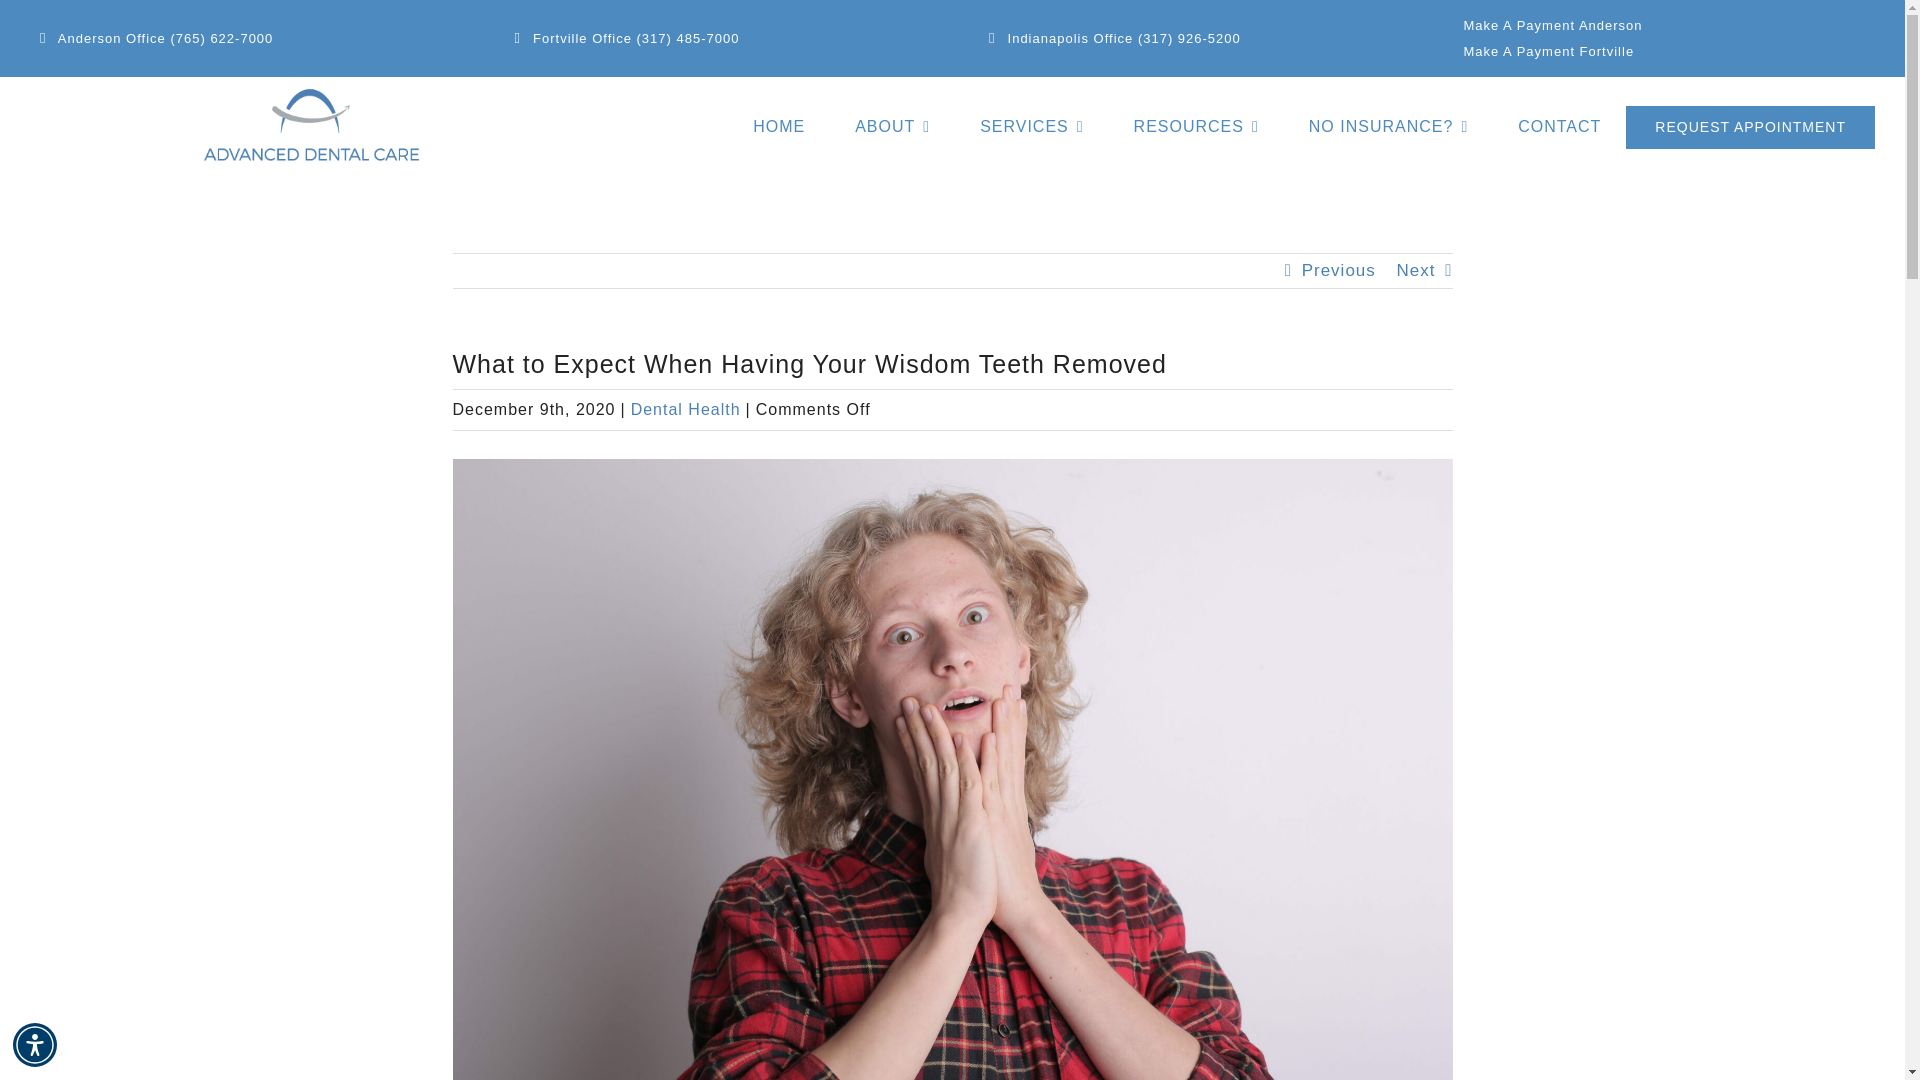 Image resolution: width=1920 pixels, height=1080 pixels. Describe the element at coordinates (35, 1044) in the screenshot. I see `Accessibility Menu` at that location.